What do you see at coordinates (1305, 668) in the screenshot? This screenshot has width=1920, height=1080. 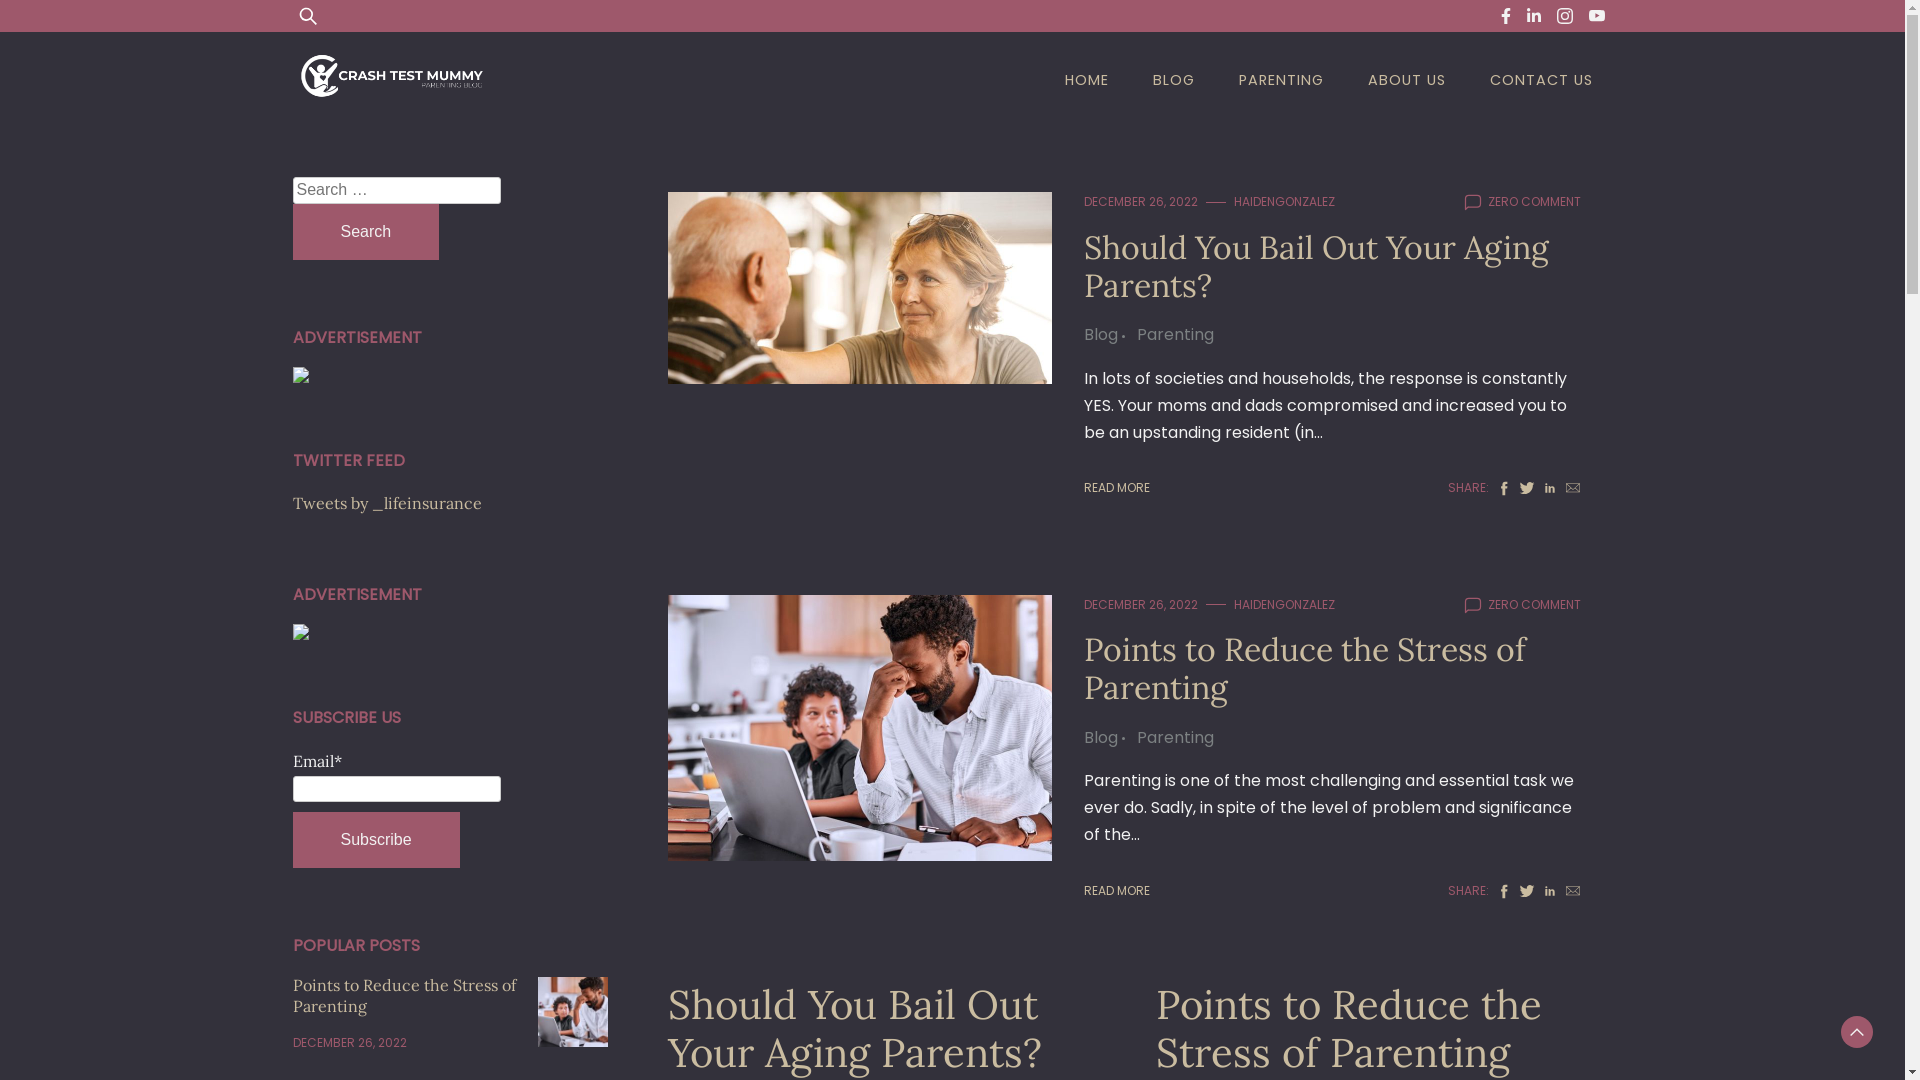 I see `Points to Reduce the Stress of Parenting` at bounding box center [1305, 668].